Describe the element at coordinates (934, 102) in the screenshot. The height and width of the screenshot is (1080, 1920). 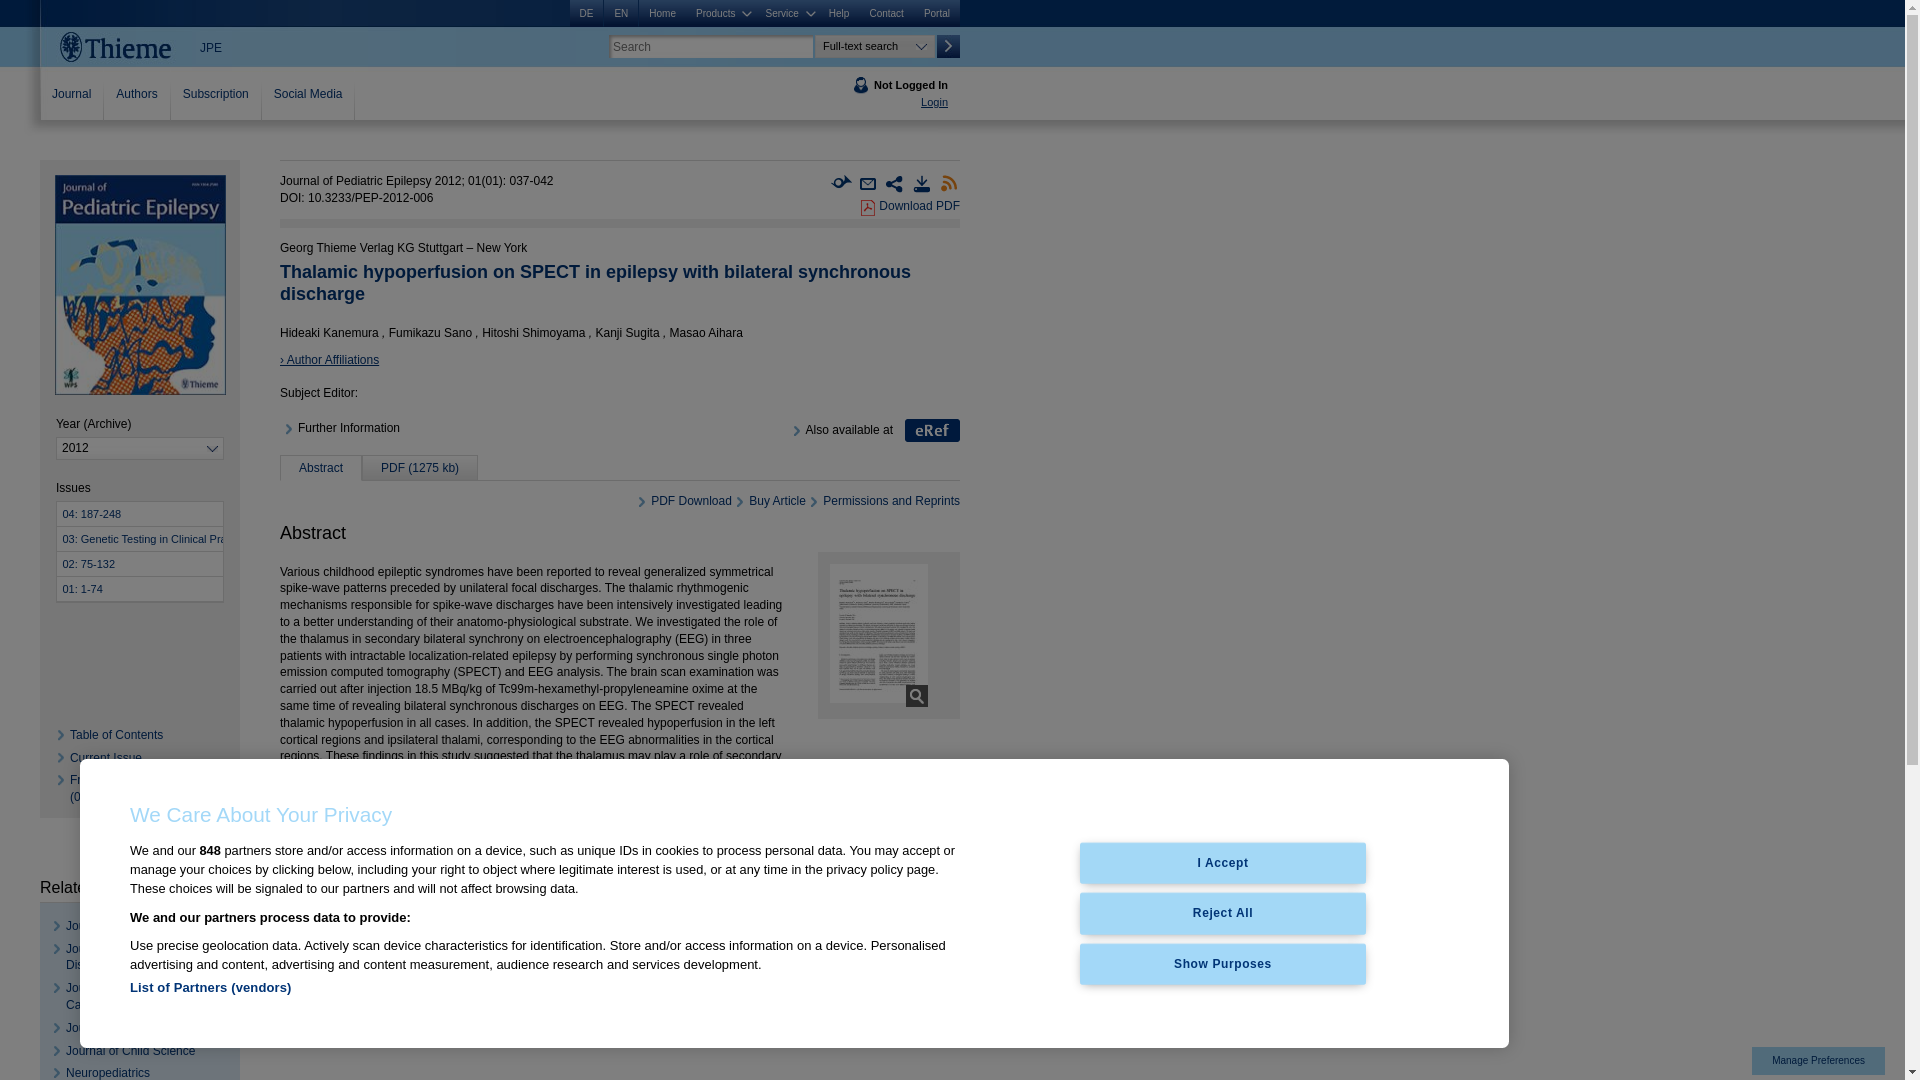
I see `Login` at that location.